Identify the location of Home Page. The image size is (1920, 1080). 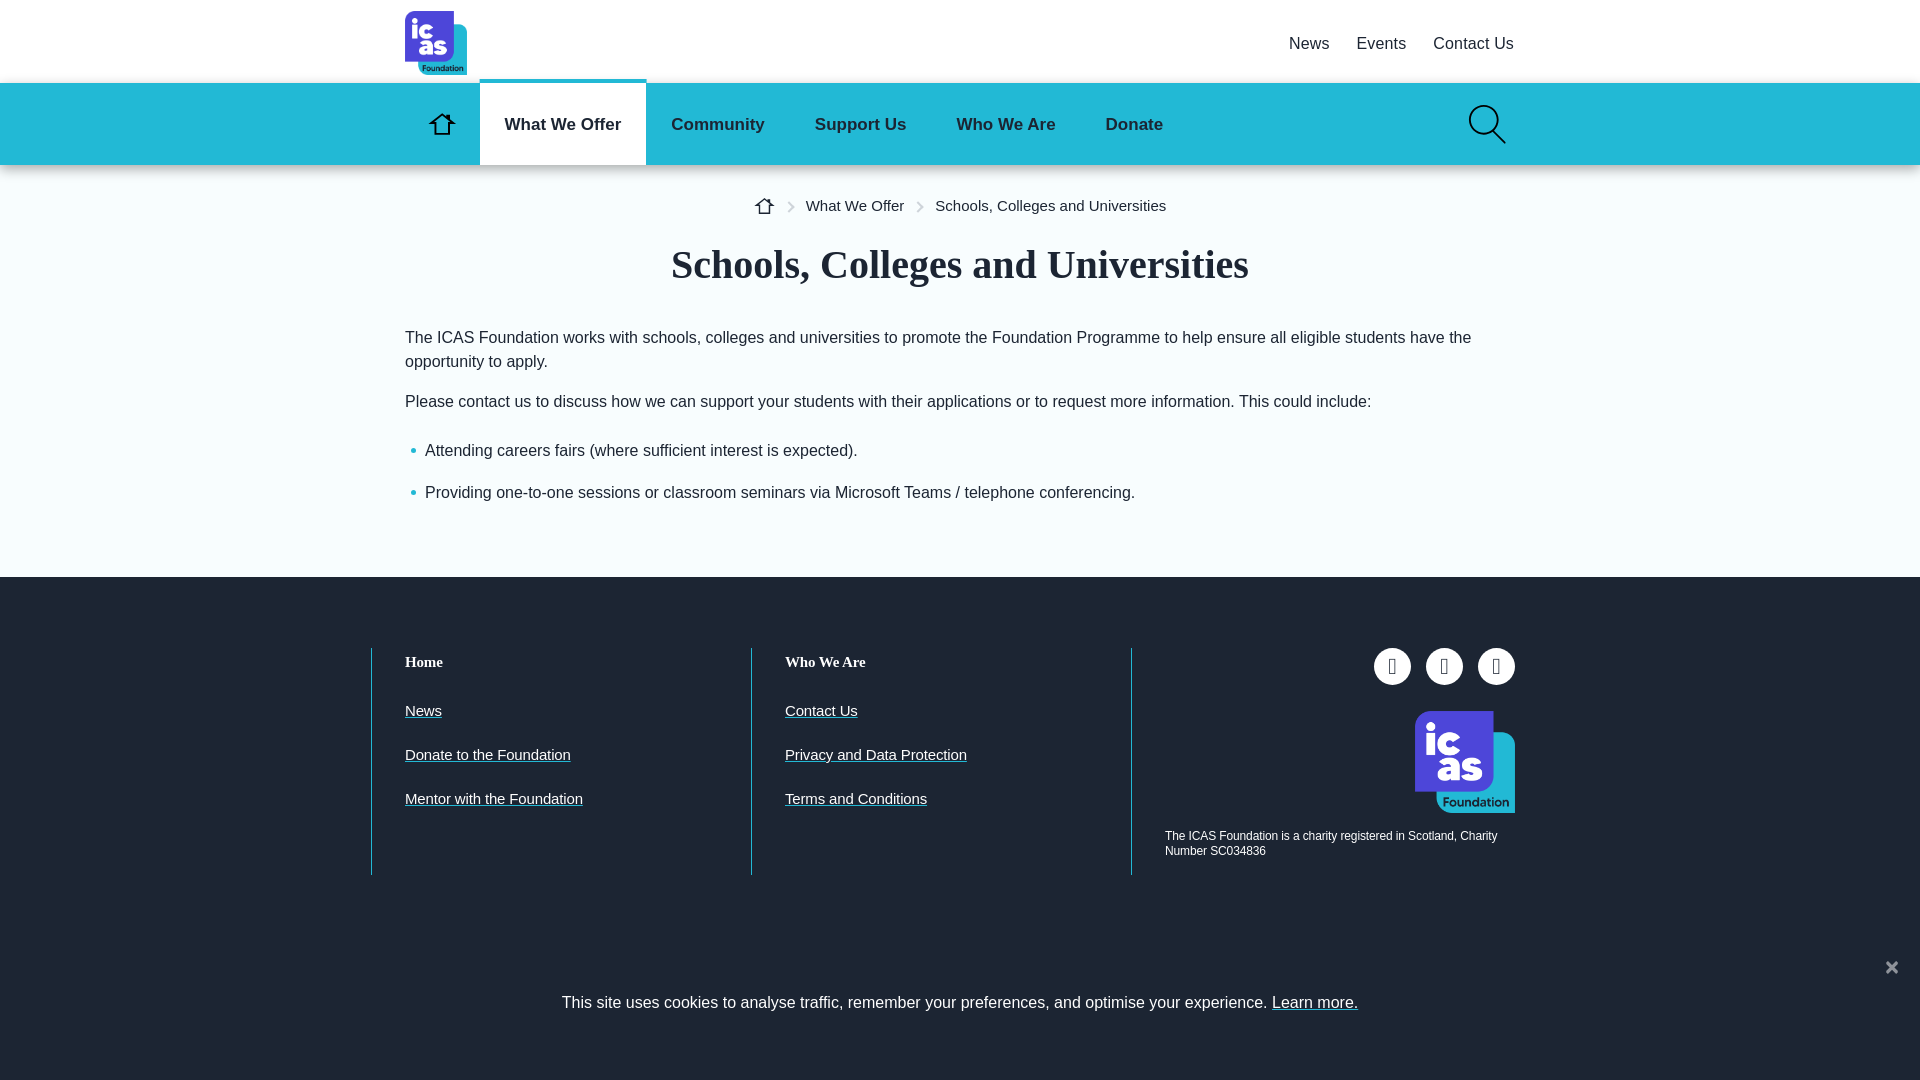
(764, 204).